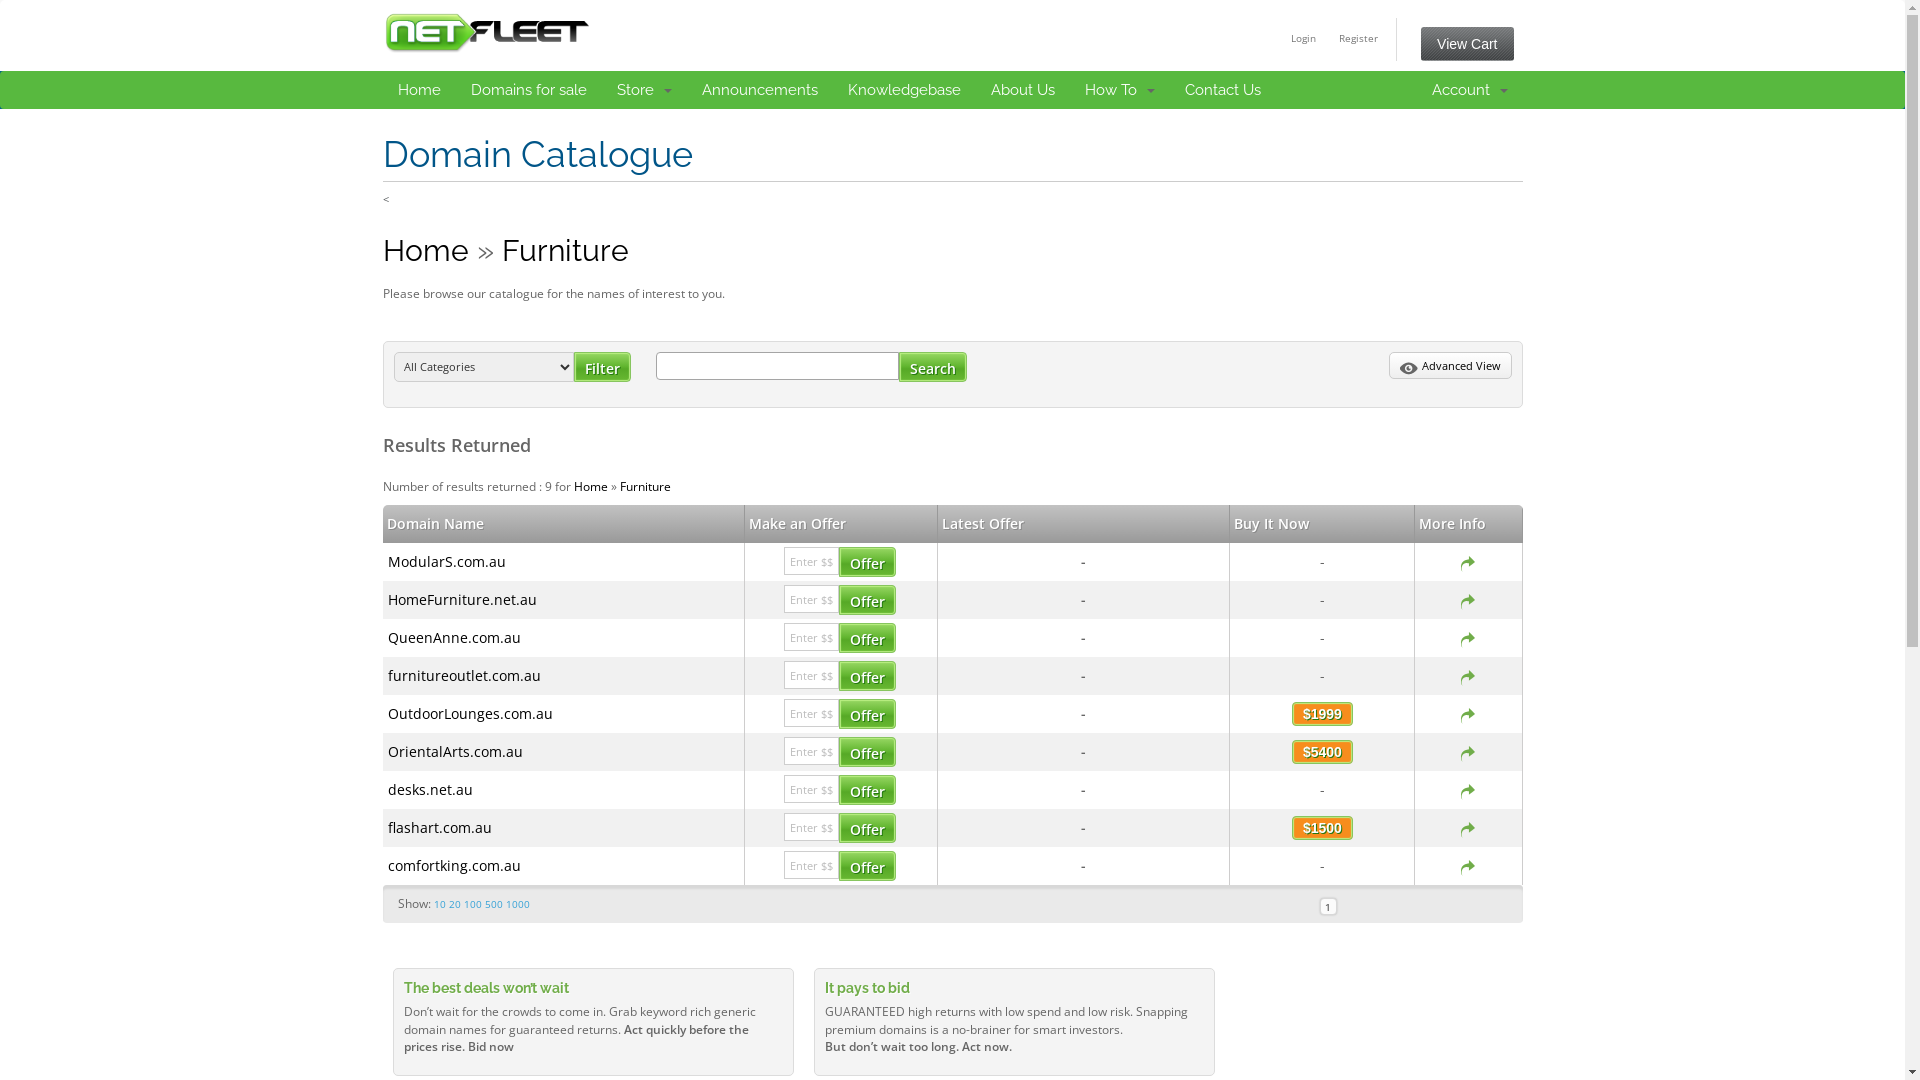 The height and width of the screenshot is (1080, 1920). I want to click on 10, so click(440, 904).